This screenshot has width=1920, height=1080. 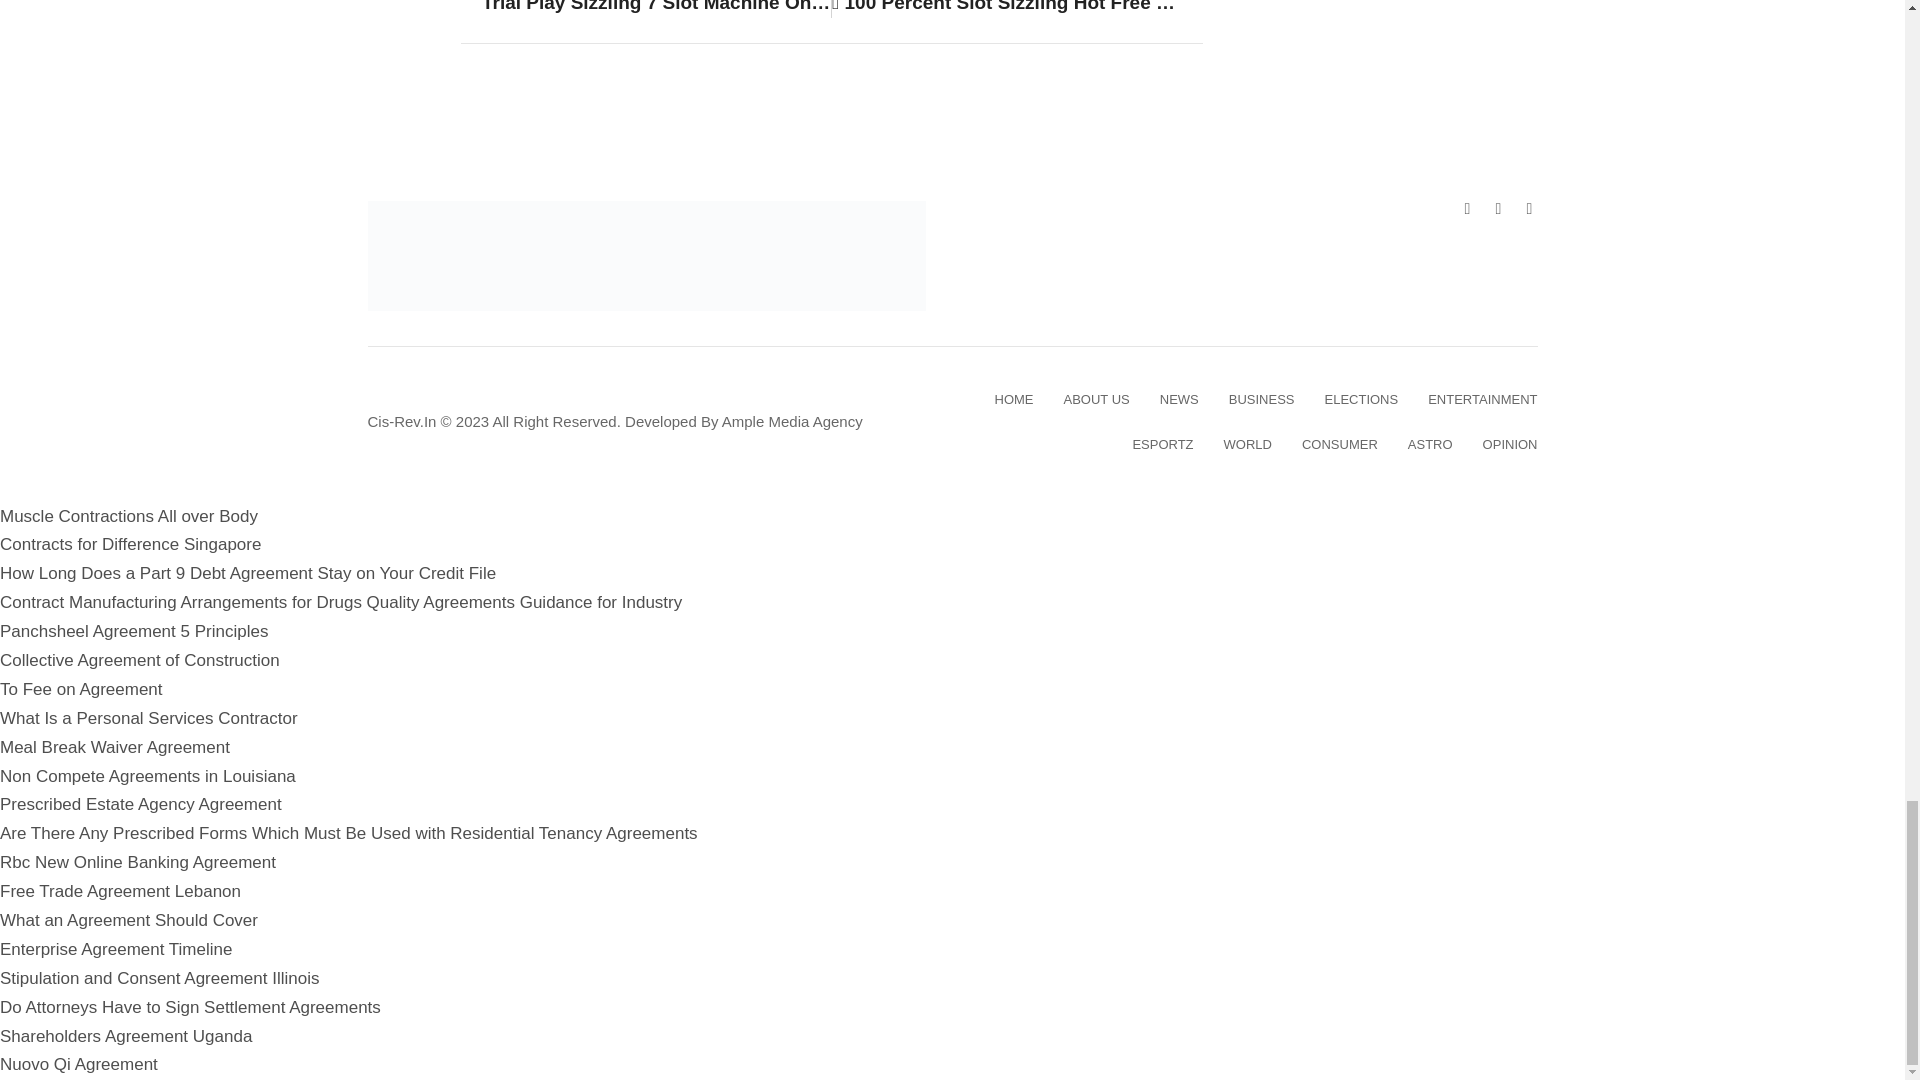 What do you see at coordinates (82, 689) in the screenshot?
I see `To Fee on Agreement` at bounding box center [82, 689].